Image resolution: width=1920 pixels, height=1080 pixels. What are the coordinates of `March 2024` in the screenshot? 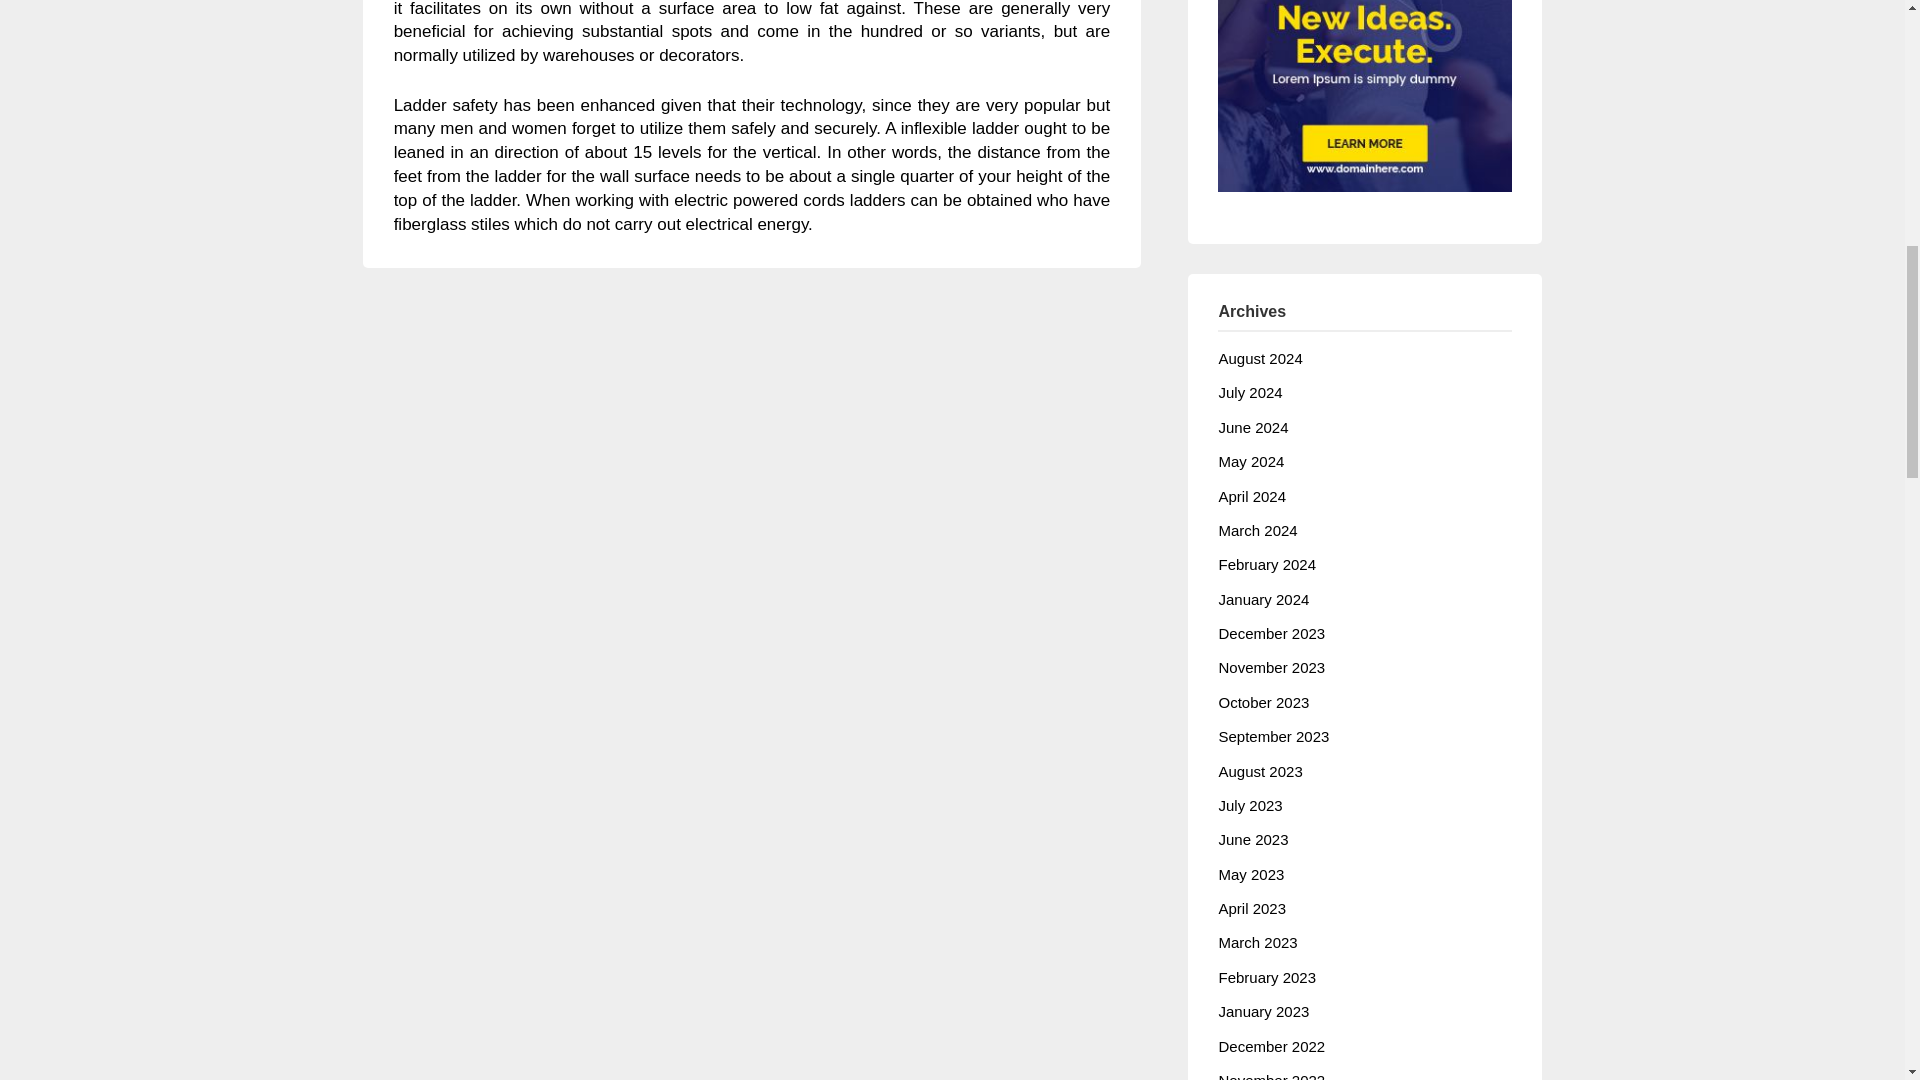 It's located at (1257, 530).